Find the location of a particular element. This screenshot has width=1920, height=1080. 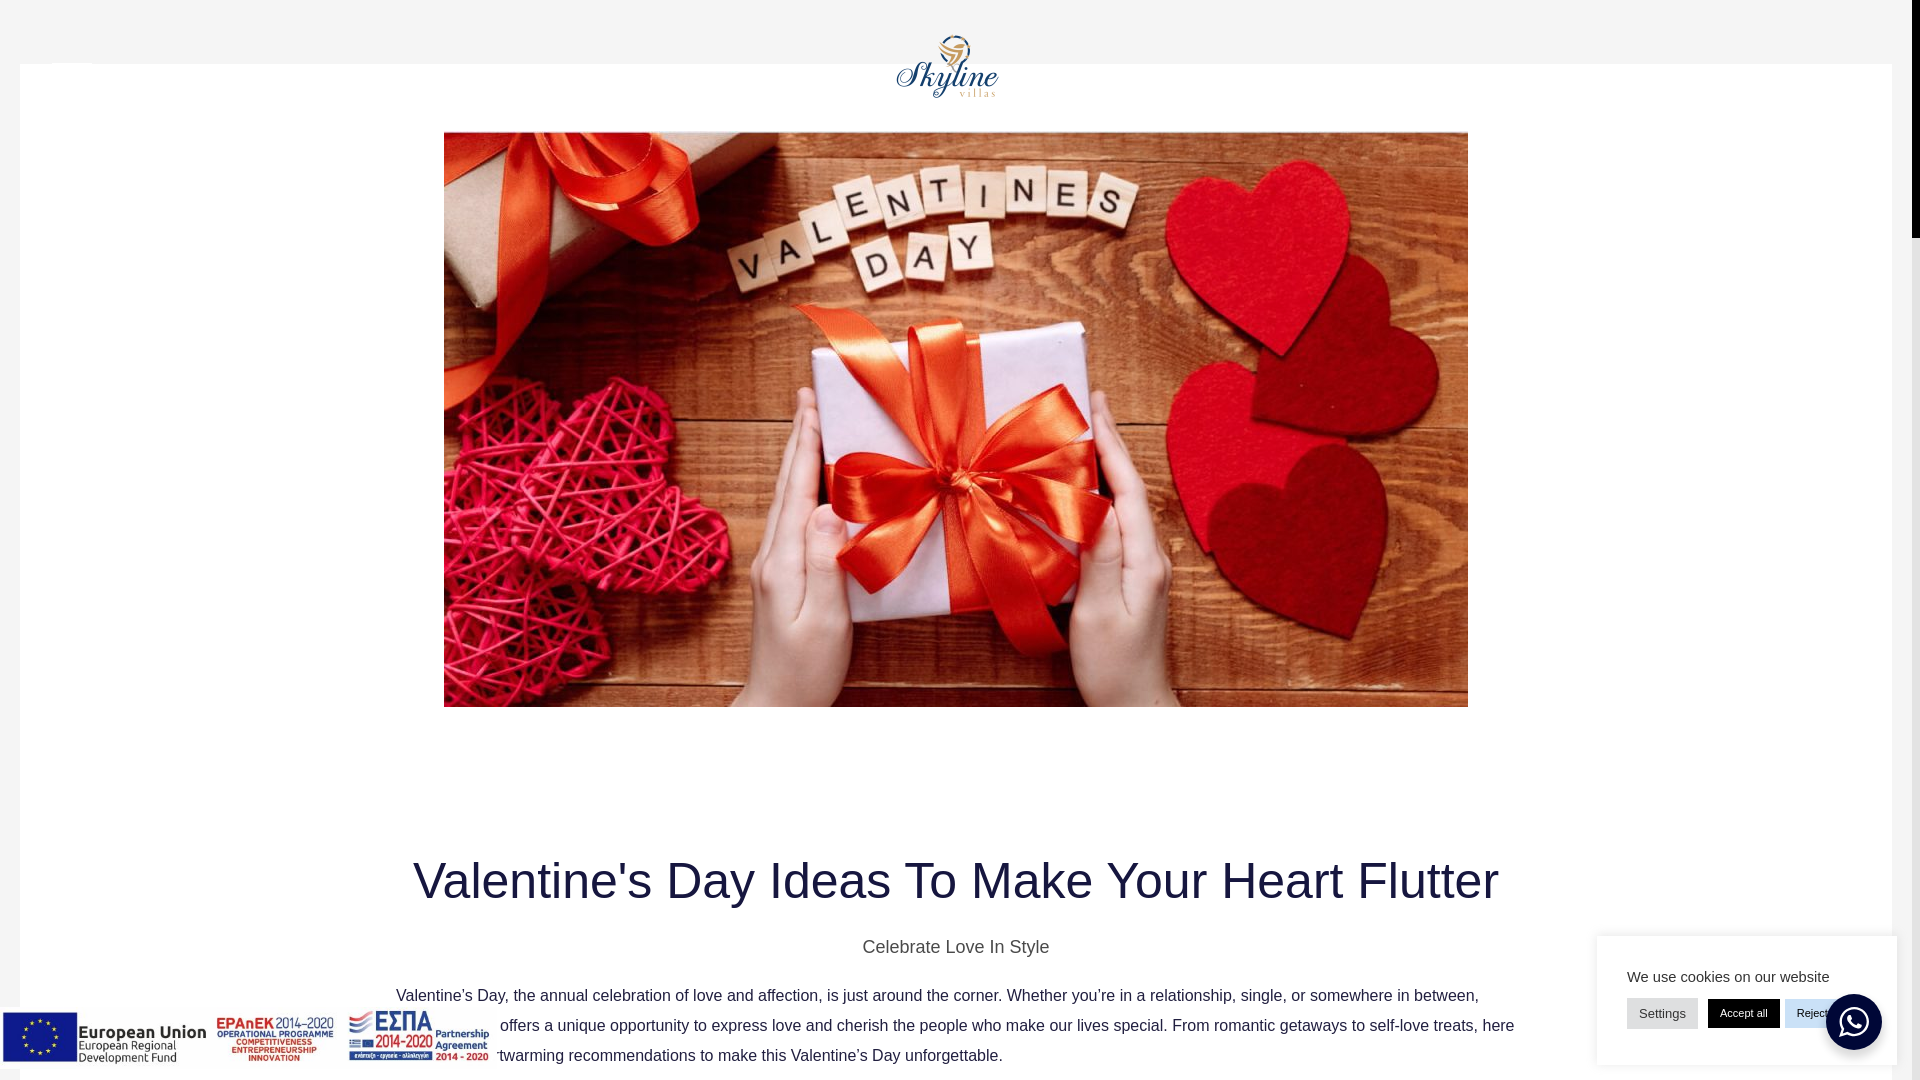

NAXOS ISLAND is located at coordinates (234, 674).